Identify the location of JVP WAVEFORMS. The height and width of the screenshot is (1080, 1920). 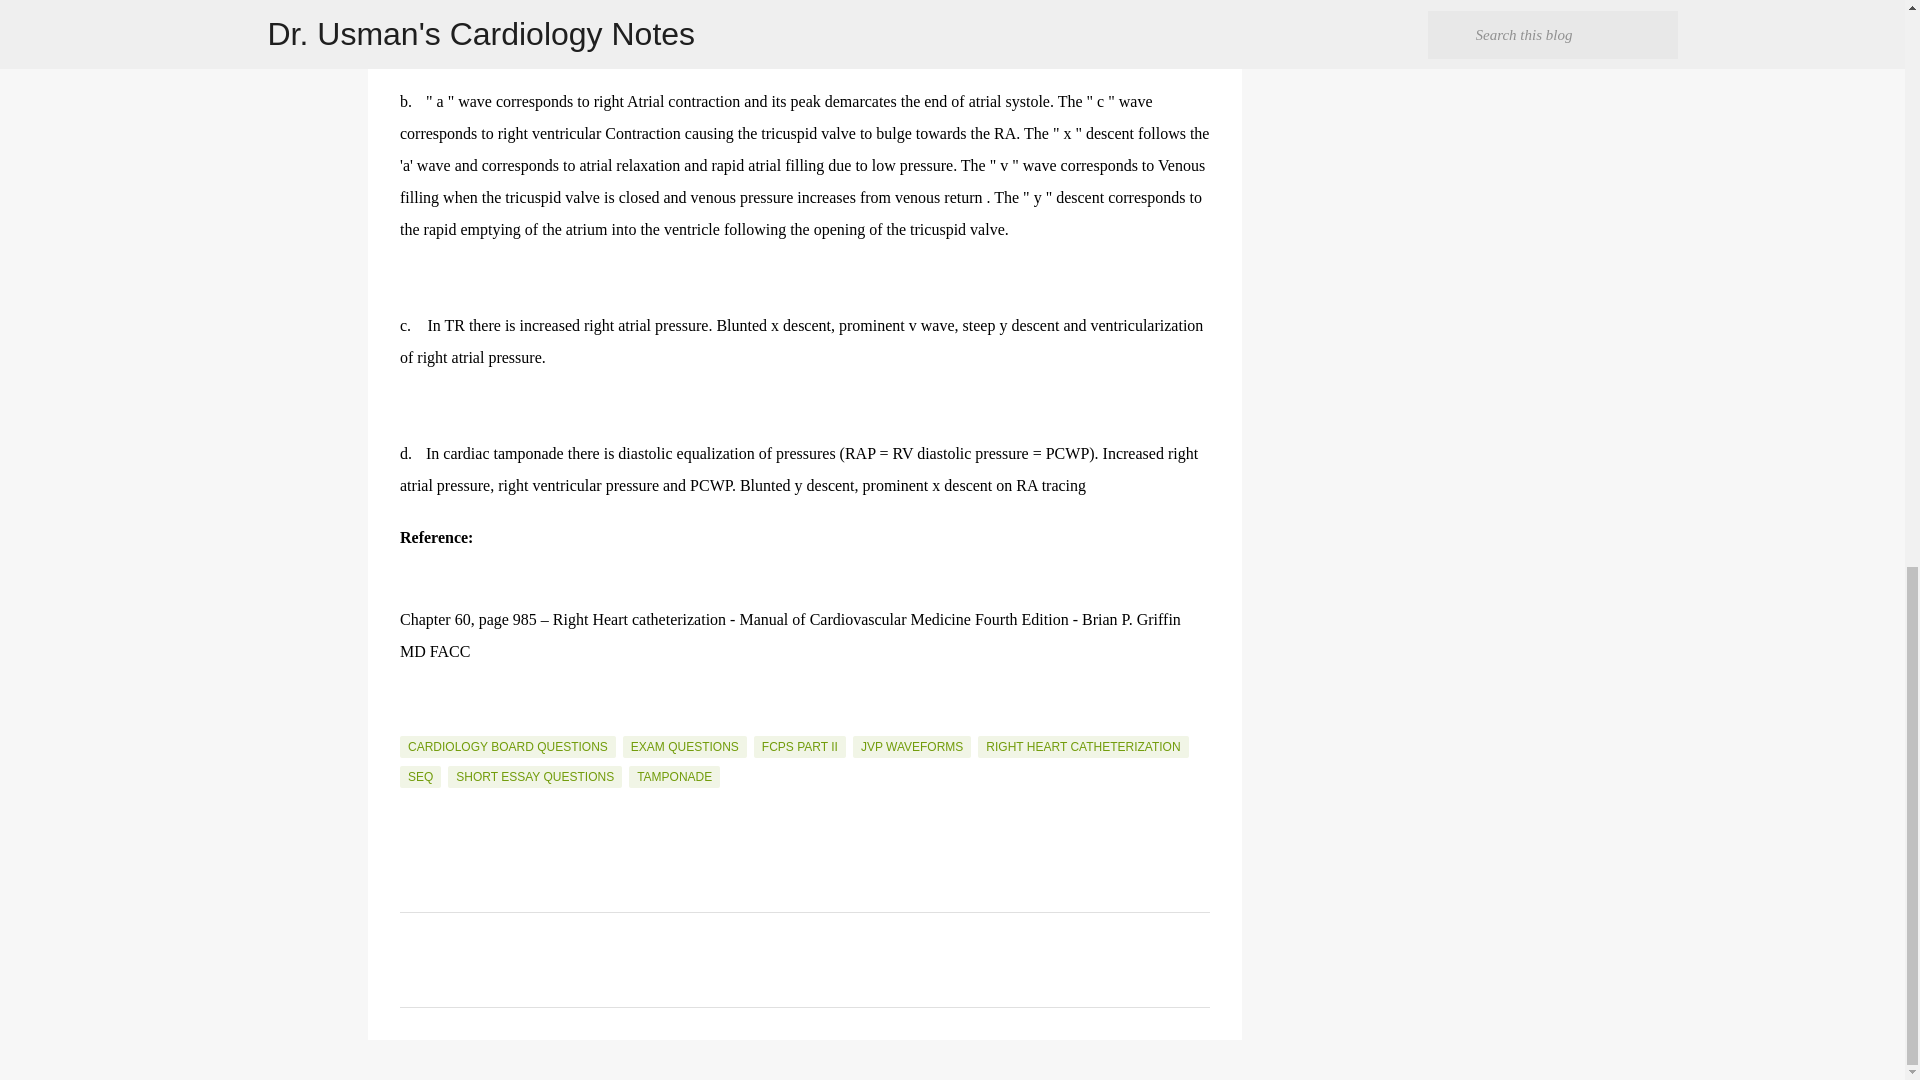
(912, 746).